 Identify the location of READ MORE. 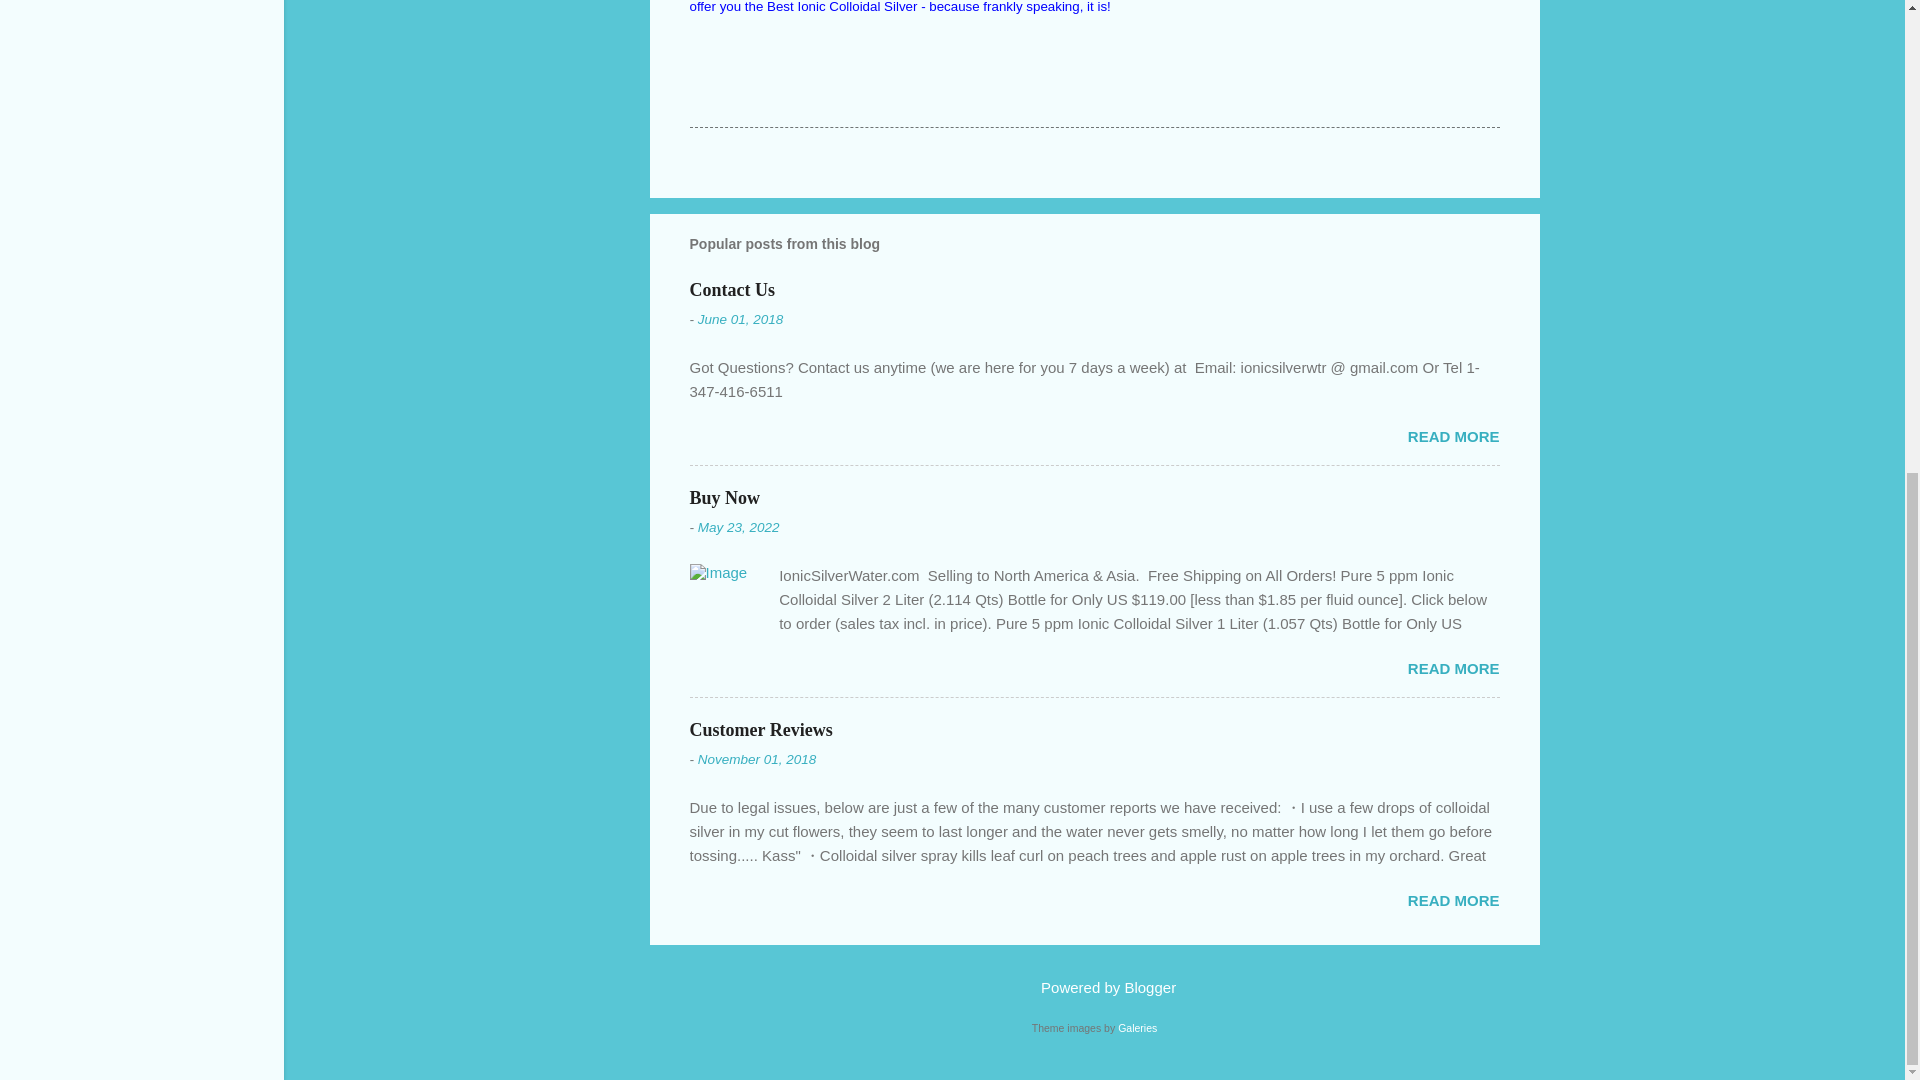
(1453, 668).